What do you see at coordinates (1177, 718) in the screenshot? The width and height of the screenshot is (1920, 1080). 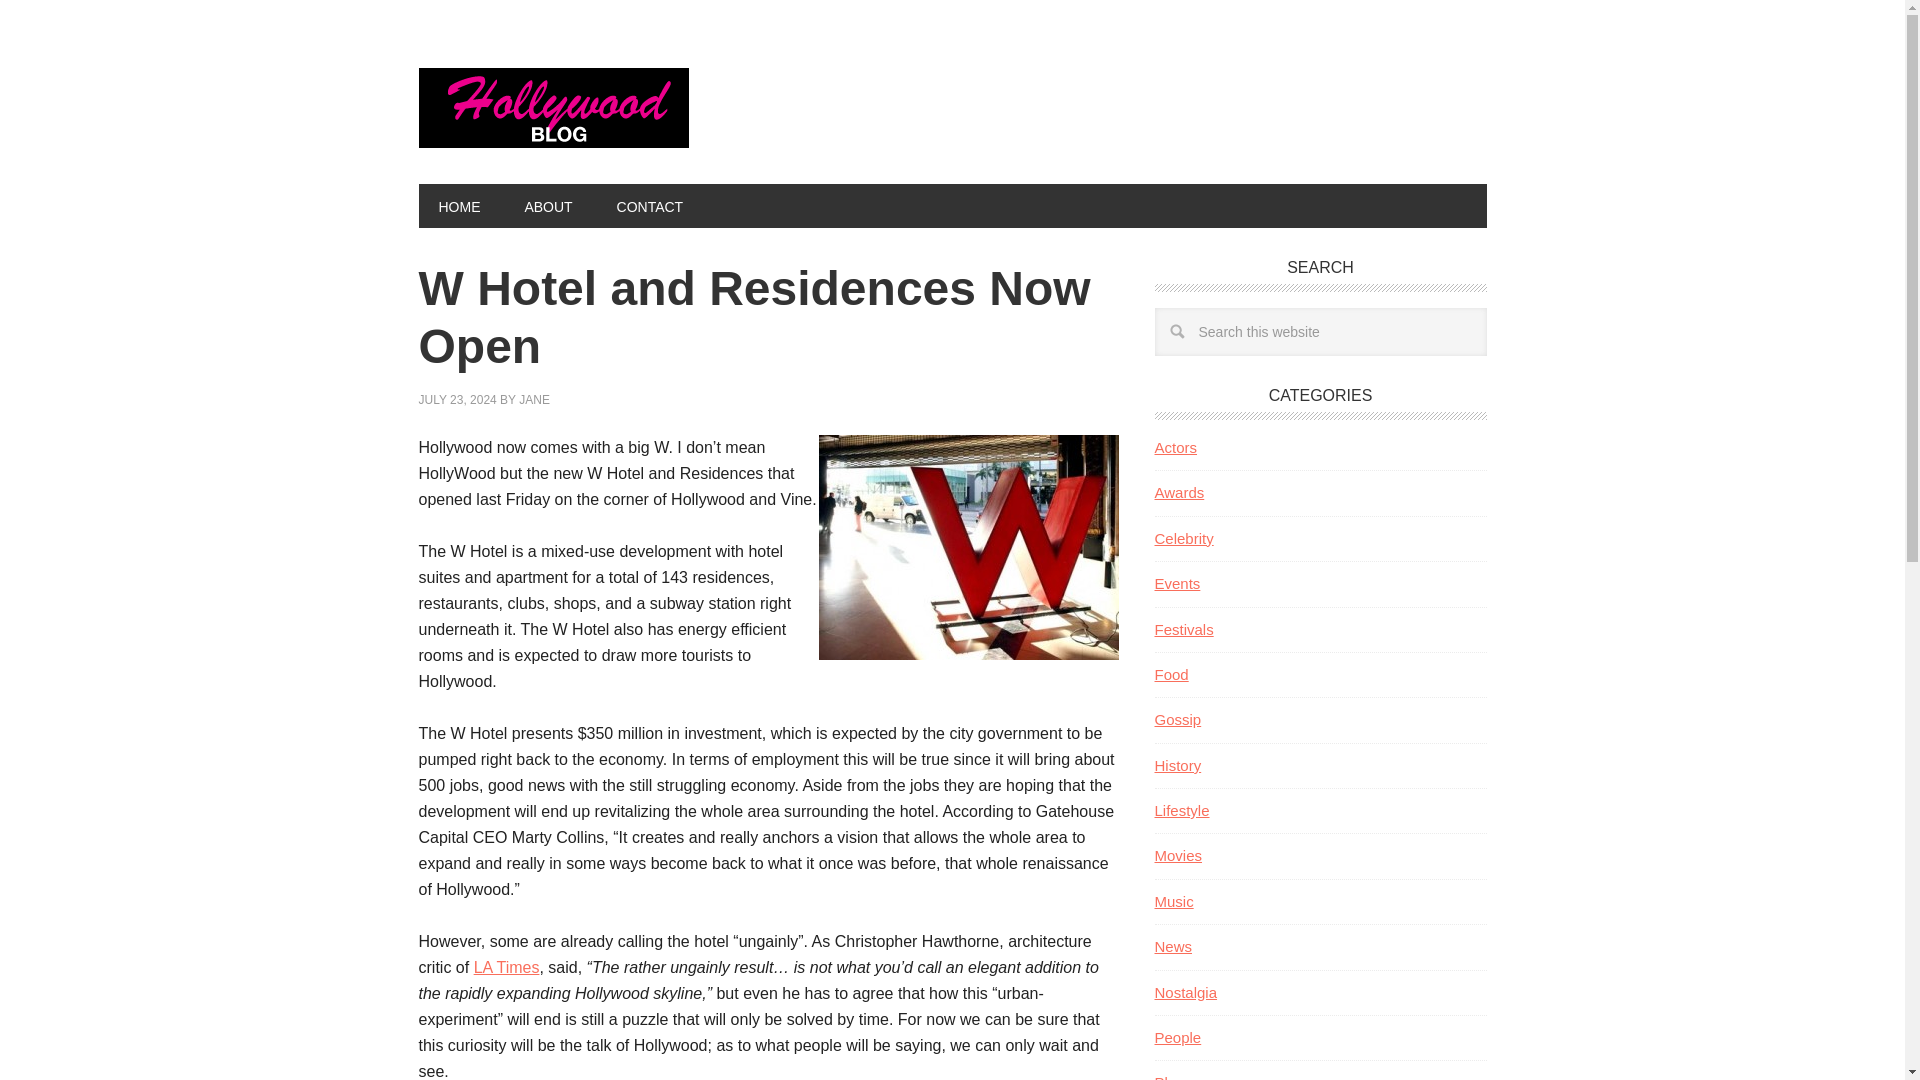 I see `Gossip` at bounding box center [1177, 718].